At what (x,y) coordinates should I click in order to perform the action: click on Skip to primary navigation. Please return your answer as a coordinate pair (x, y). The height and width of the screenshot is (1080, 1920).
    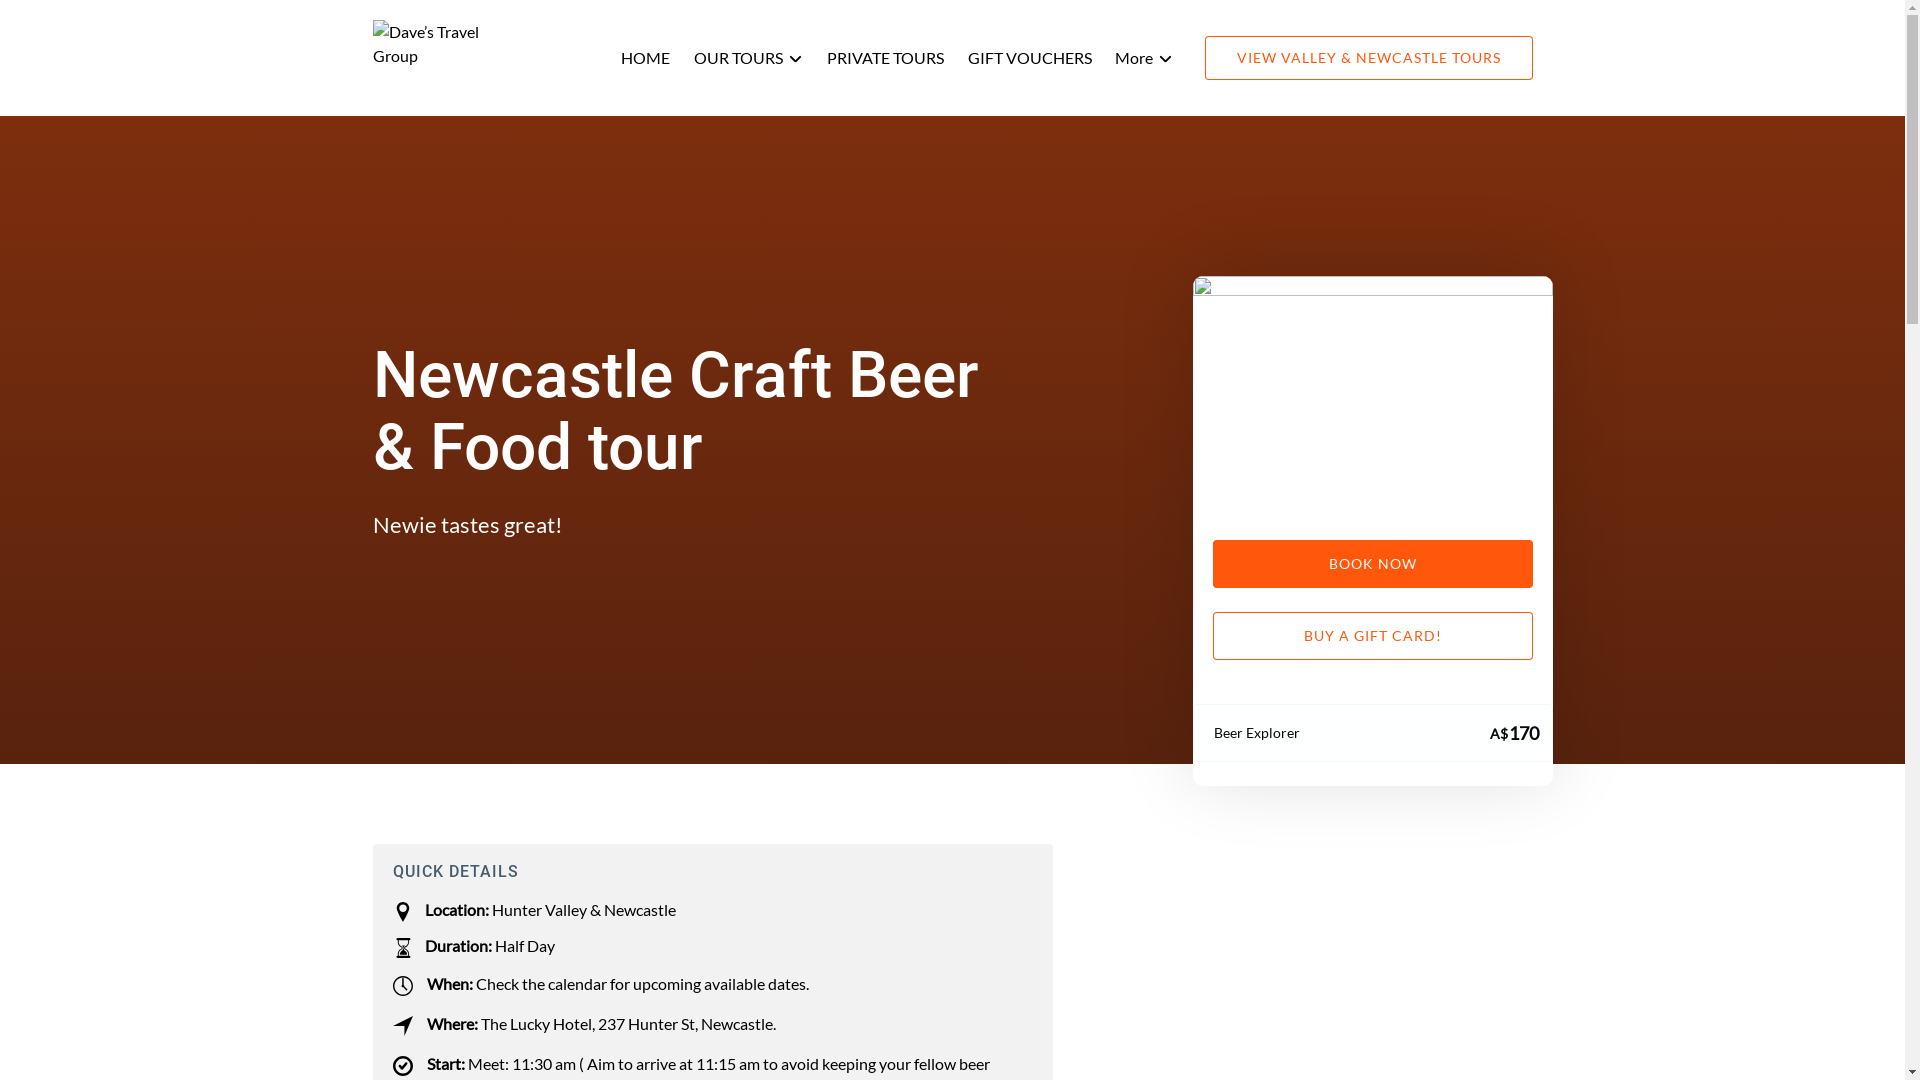
    Looking at the image, I should click on (100, 22).